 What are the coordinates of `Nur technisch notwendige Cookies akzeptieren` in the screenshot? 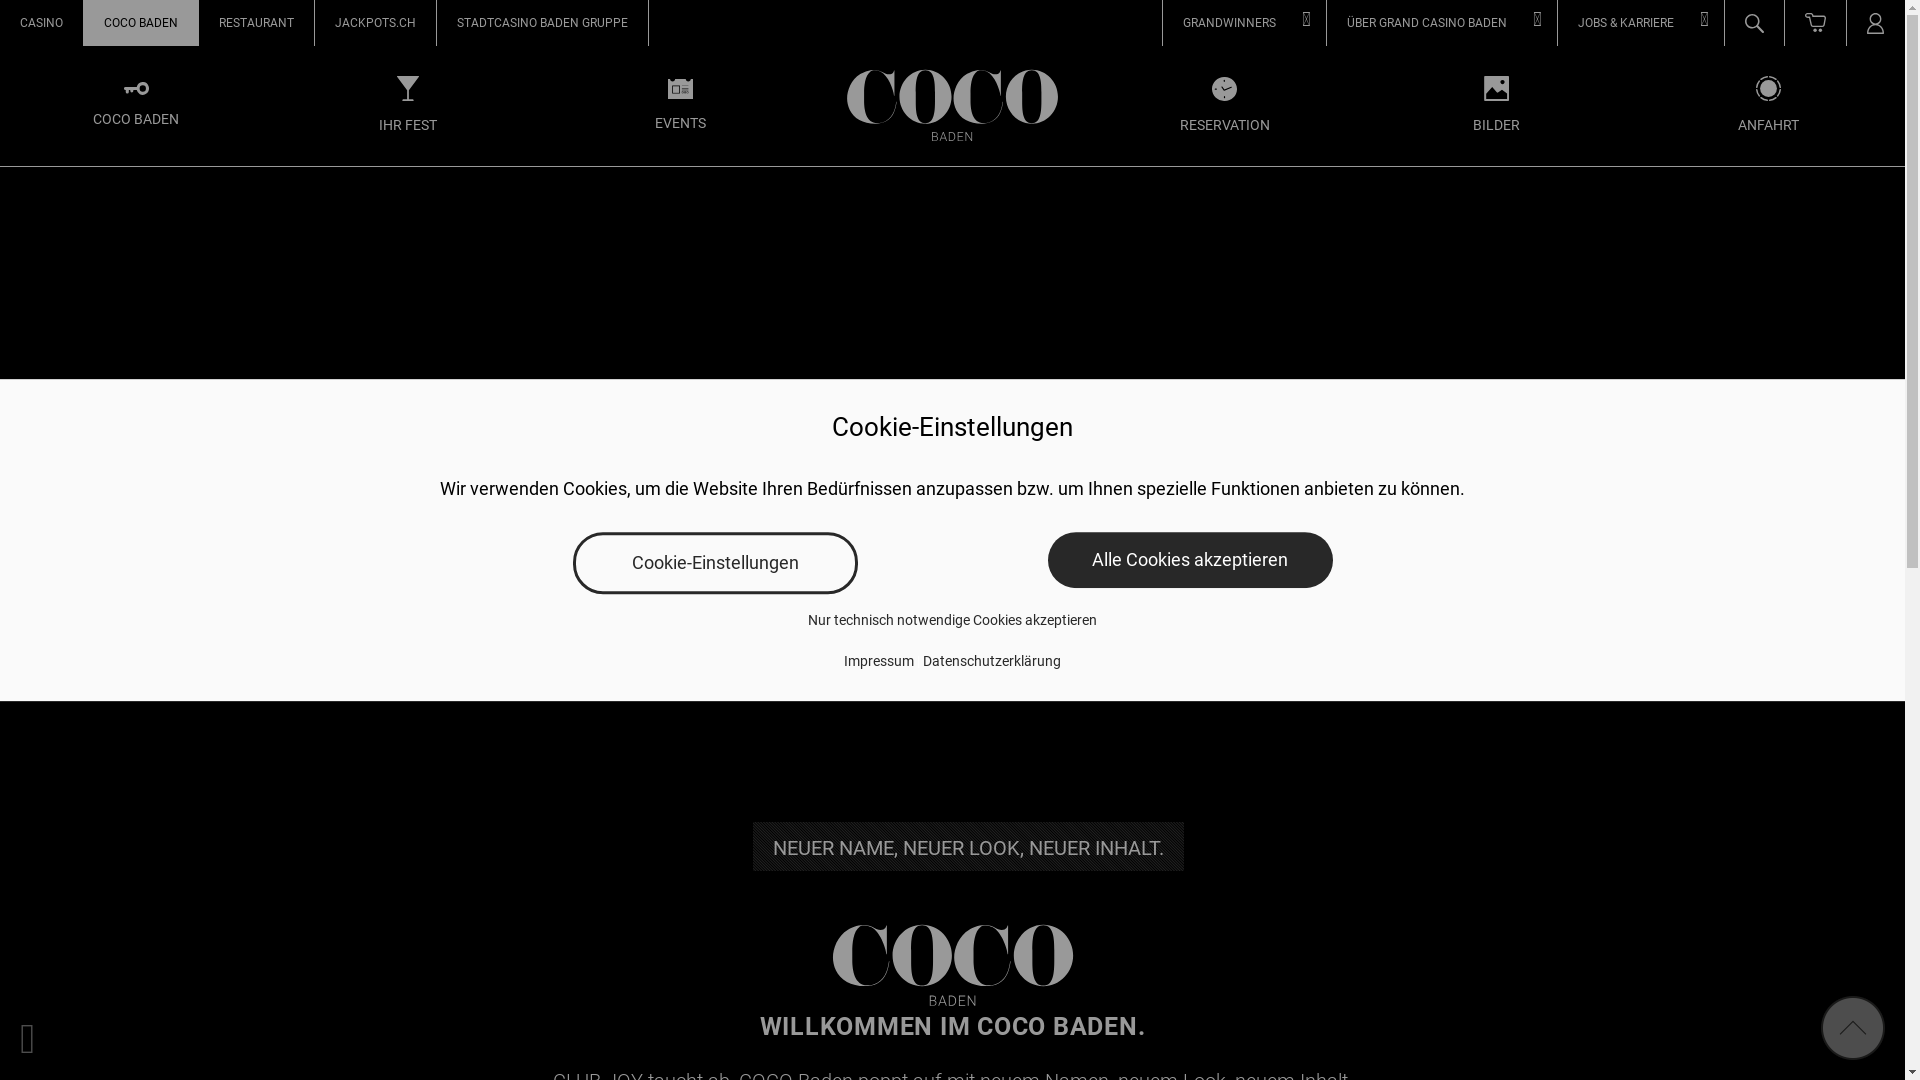 It's located at (952, 620).